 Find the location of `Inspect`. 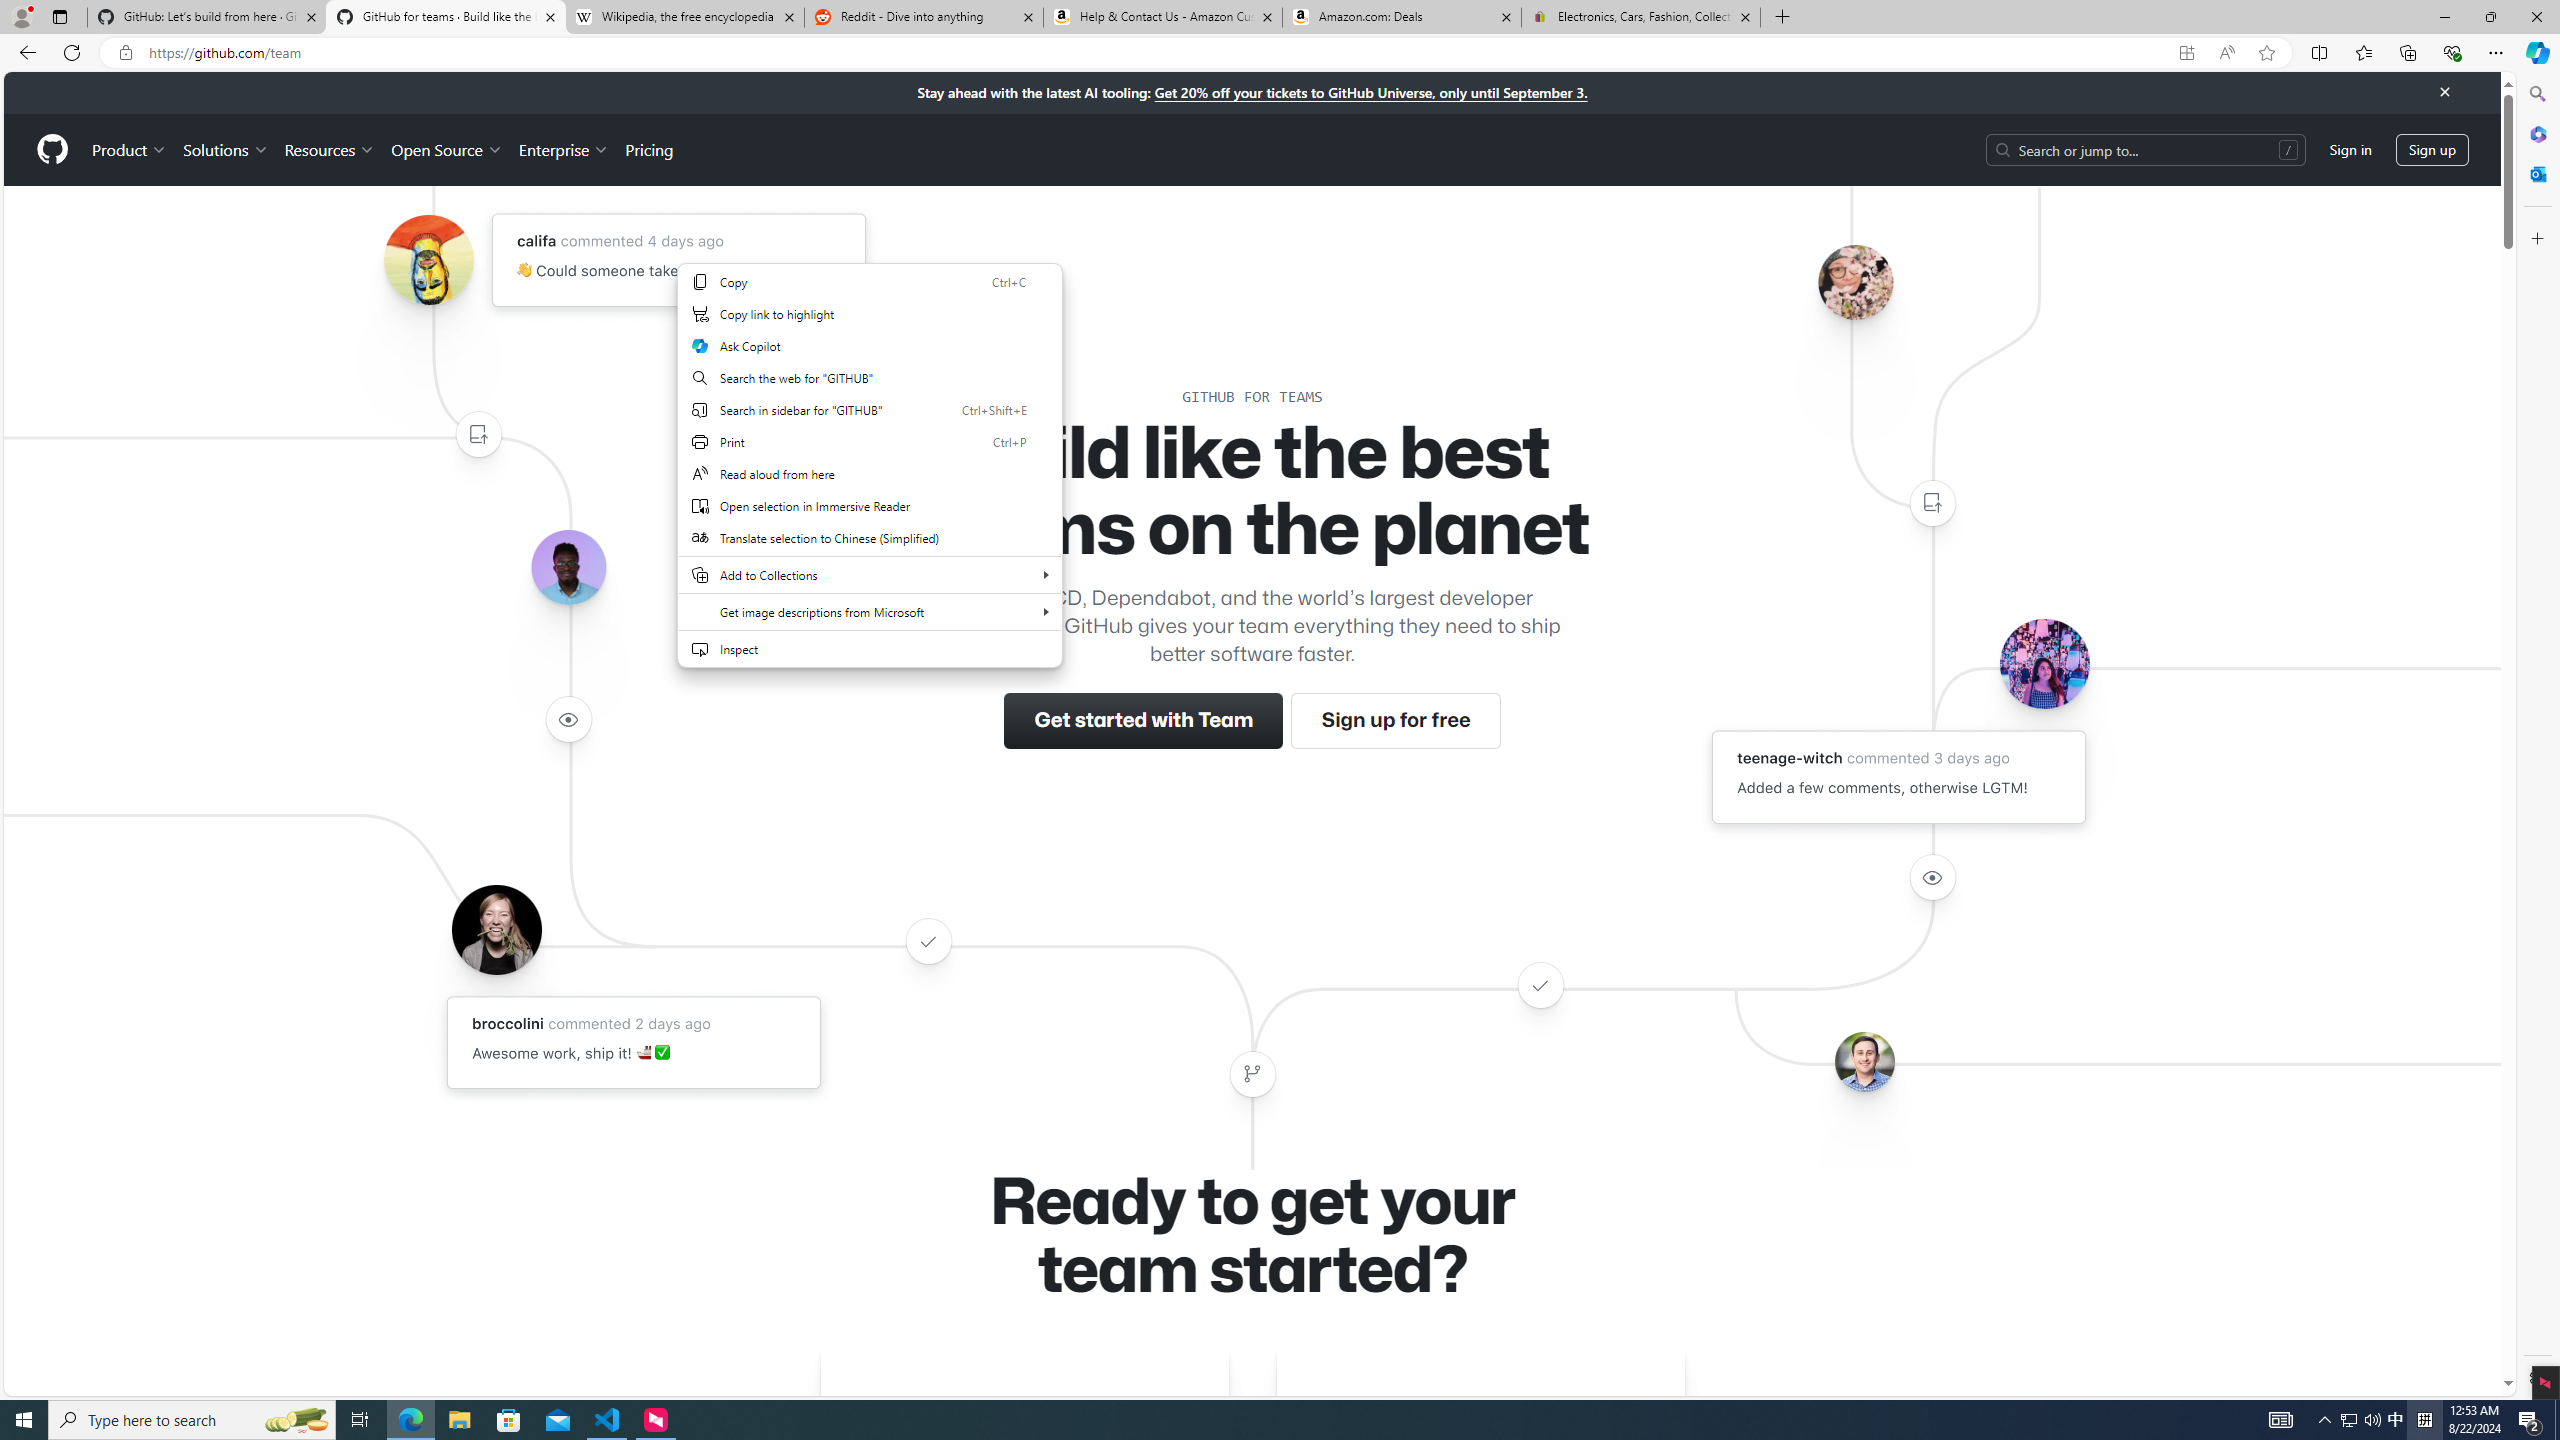

Inspect is located at coordinates (870, 649).